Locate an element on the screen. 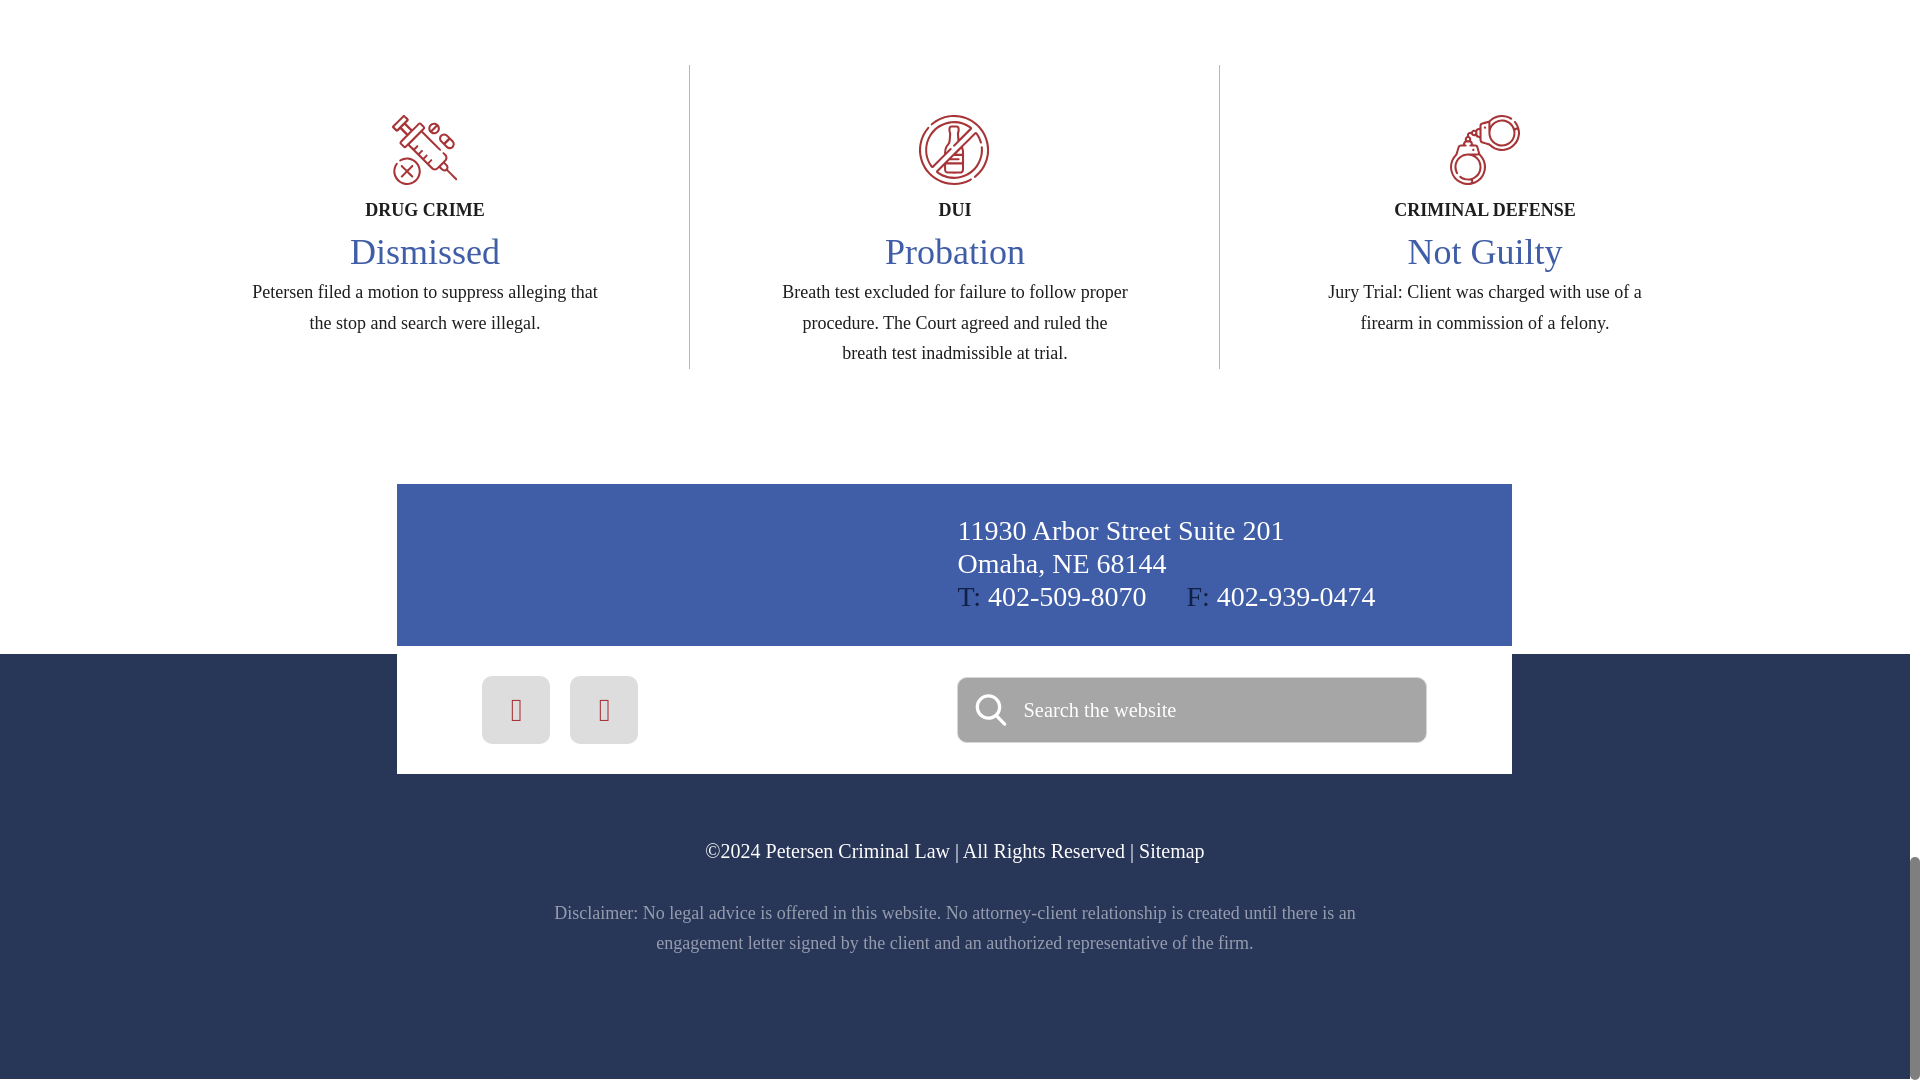 This screenshot has height=1080, width=1920. Petersen Criminal Law's sitemap is located at coordinates (1165, 850).